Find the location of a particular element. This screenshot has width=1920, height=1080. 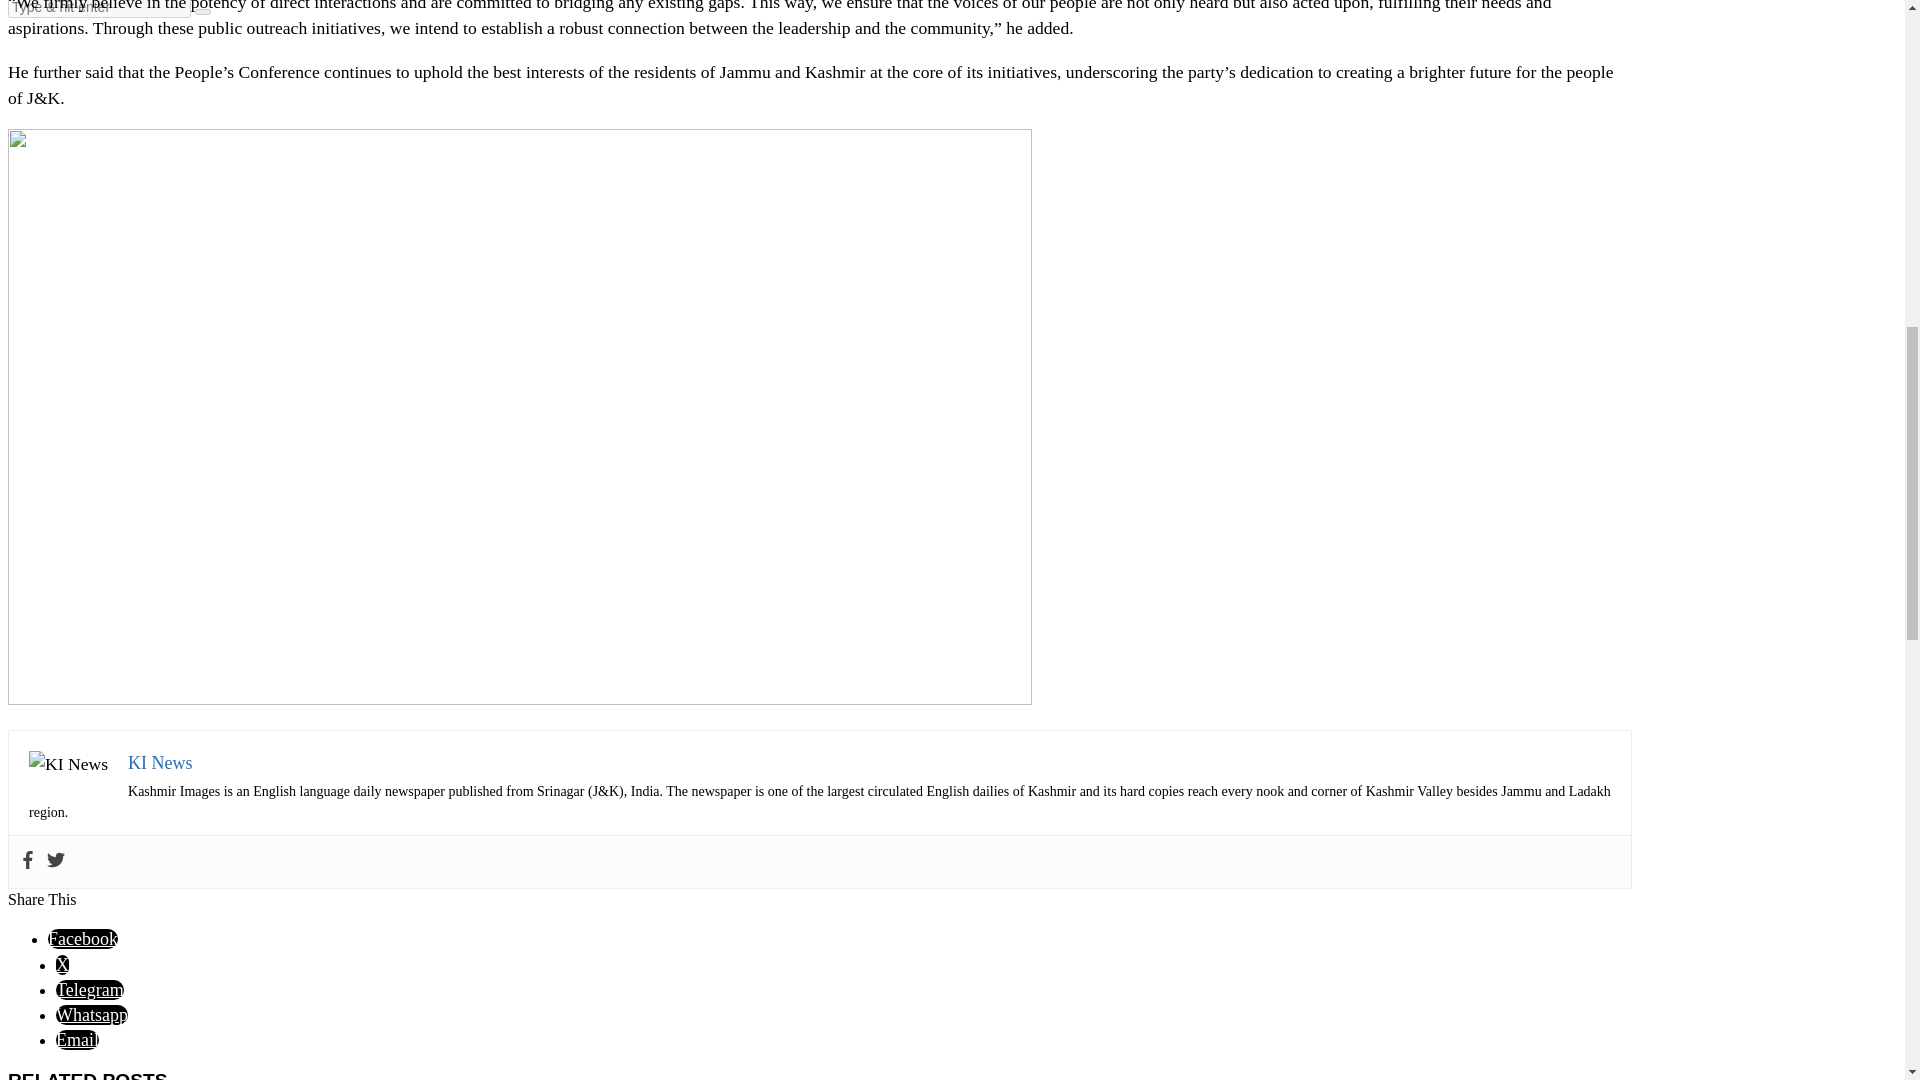

Go is located at coordinates (203, 12).